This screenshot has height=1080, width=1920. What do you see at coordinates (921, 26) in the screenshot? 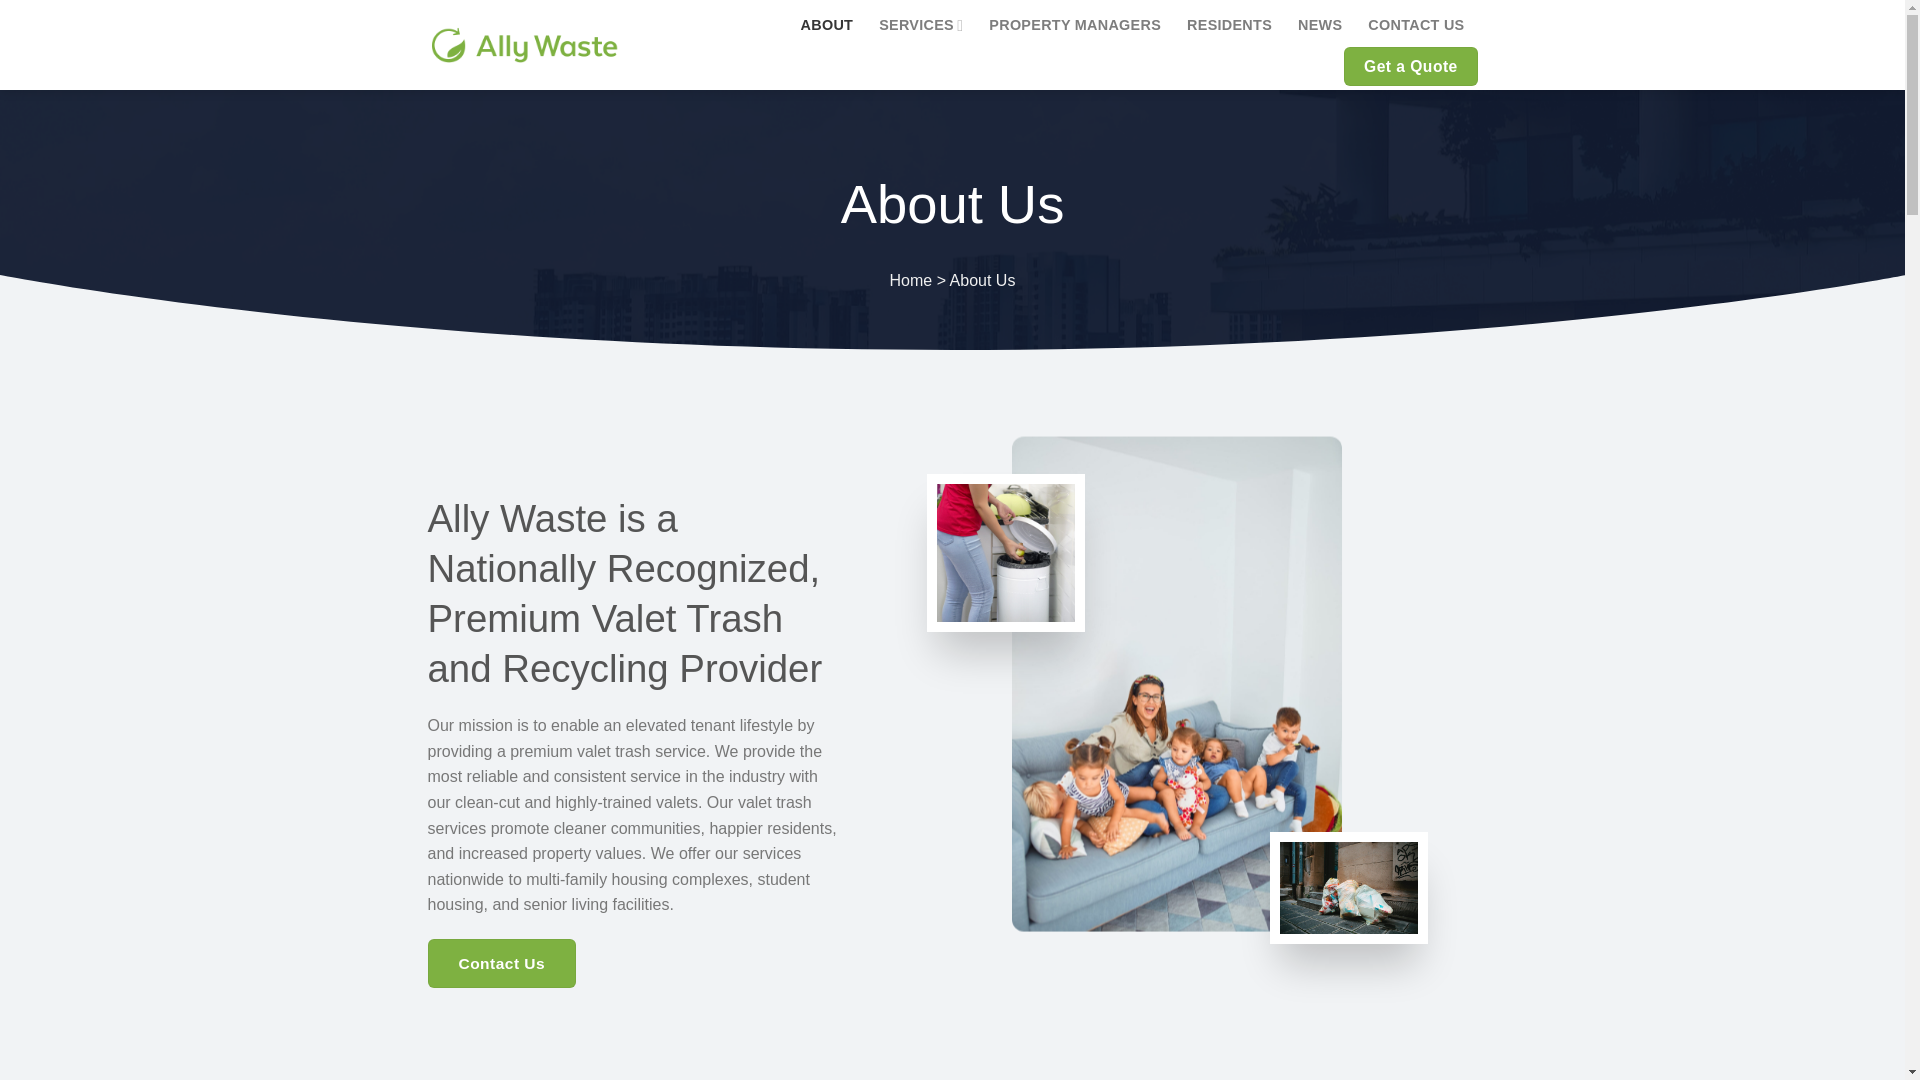
I see `SERVICES` at bounding box center [921, 26].